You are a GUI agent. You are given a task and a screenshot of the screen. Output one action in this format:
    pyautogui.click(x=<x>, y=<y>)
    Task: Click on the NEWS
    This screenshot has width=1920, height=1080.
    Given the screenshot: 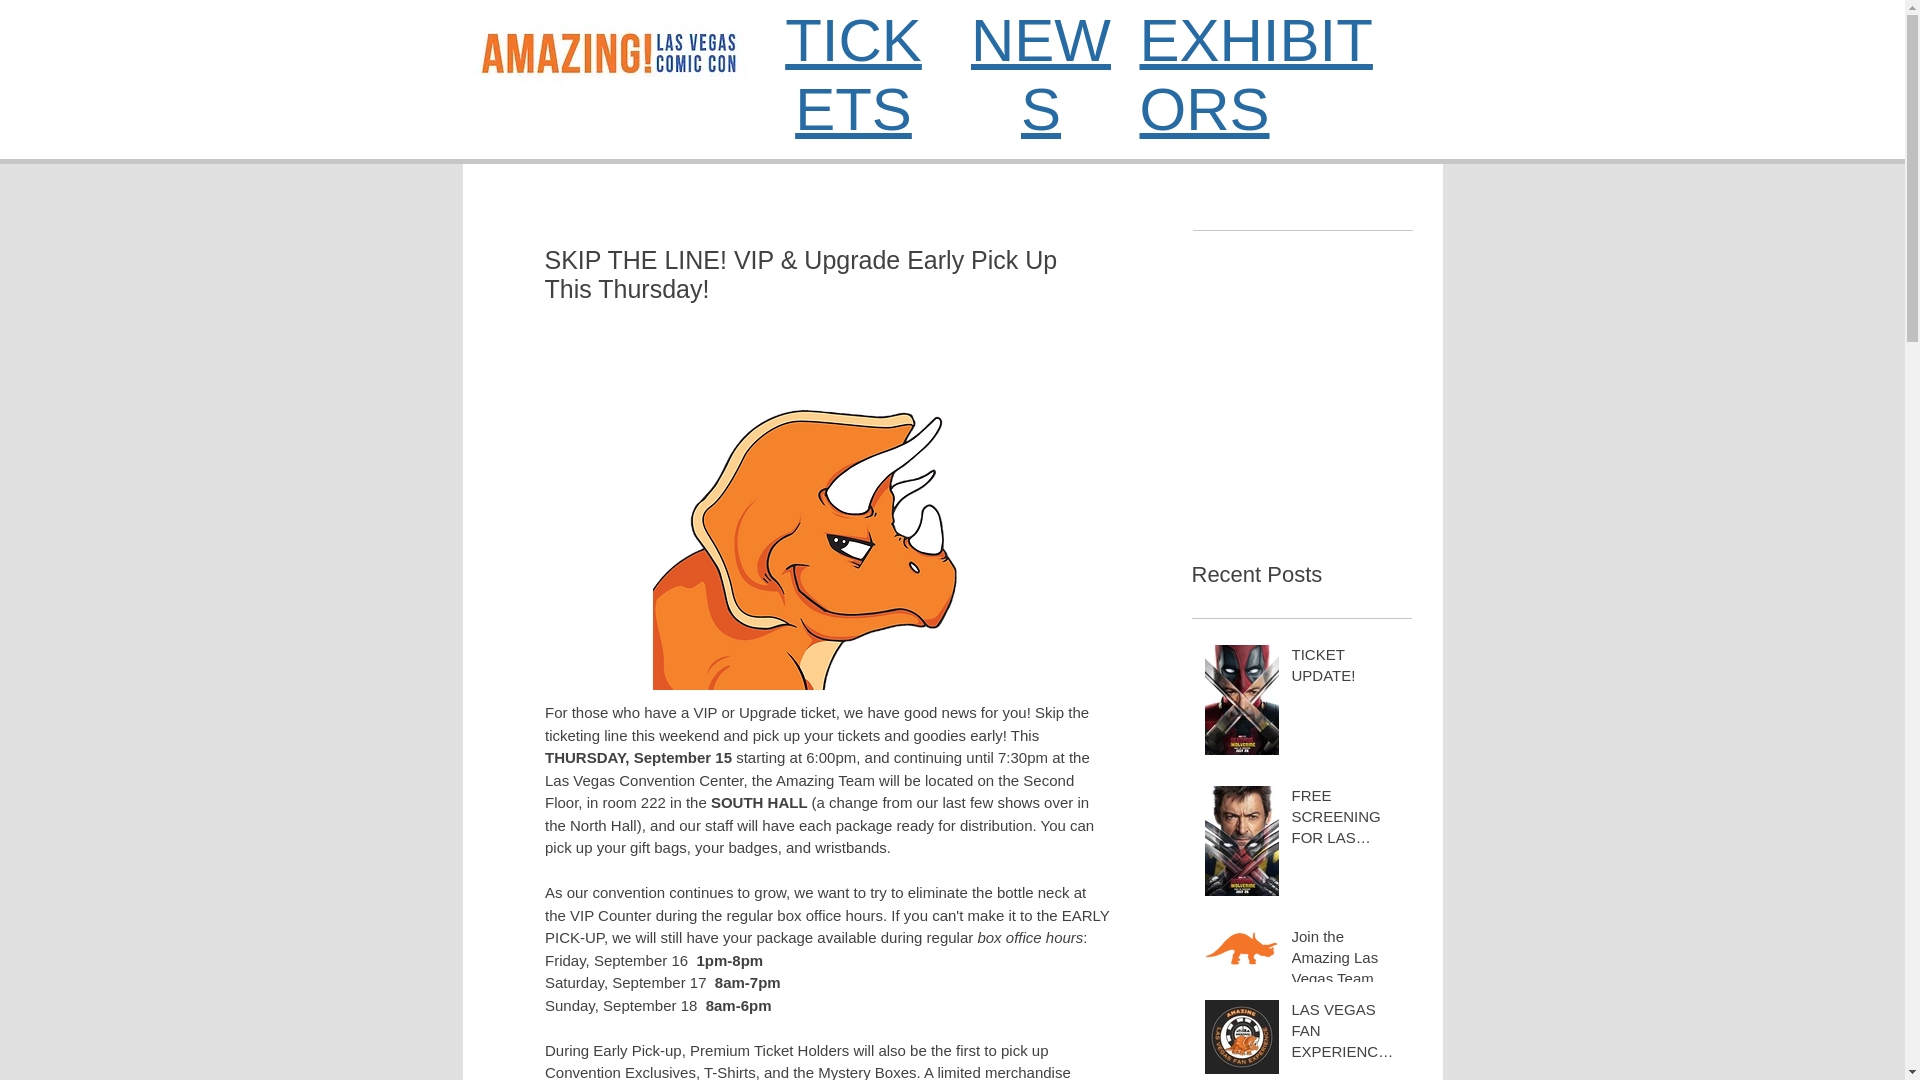 What is the action you would take?
    pyautogui.click(x=1041, y=74)
    